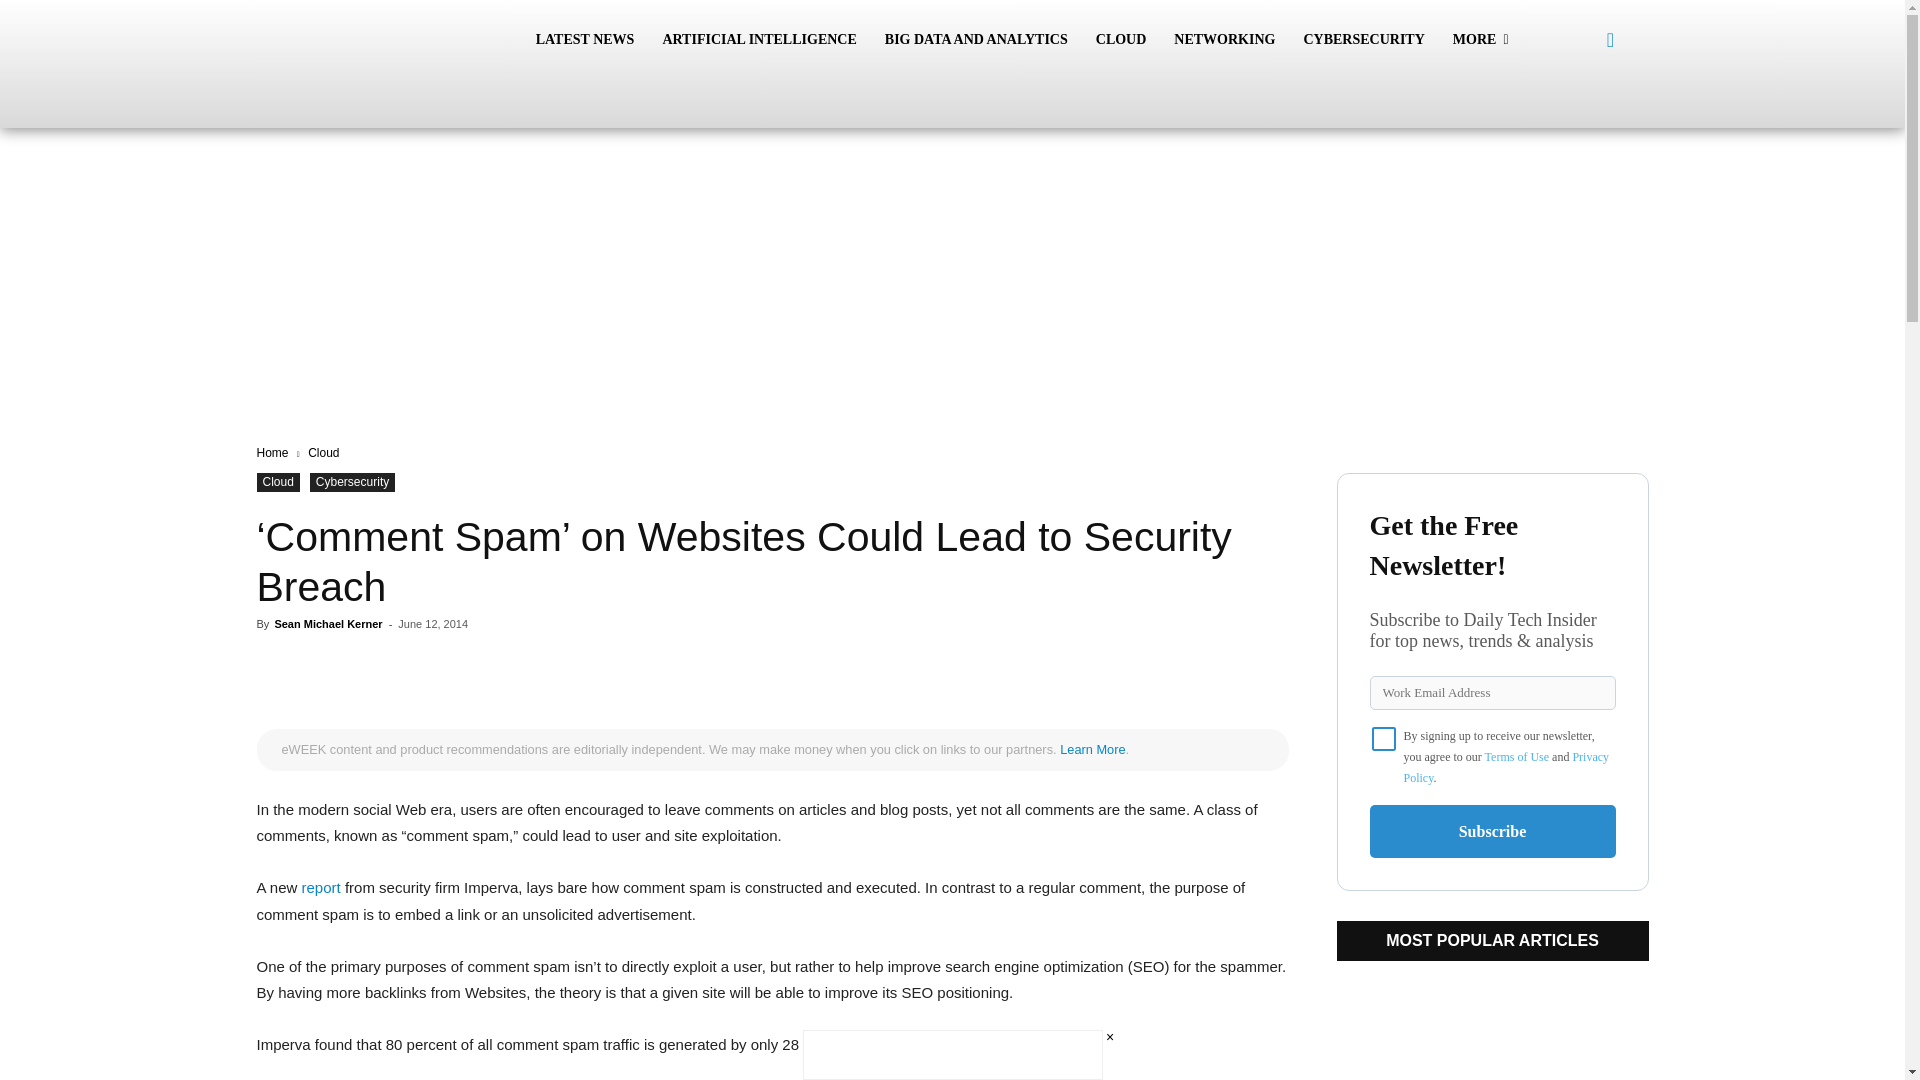 Image resolution: width=1920 pixels, height=1080 pixels. I want to click on BIG DATA AND ANALYTICS, so click(976, 40).